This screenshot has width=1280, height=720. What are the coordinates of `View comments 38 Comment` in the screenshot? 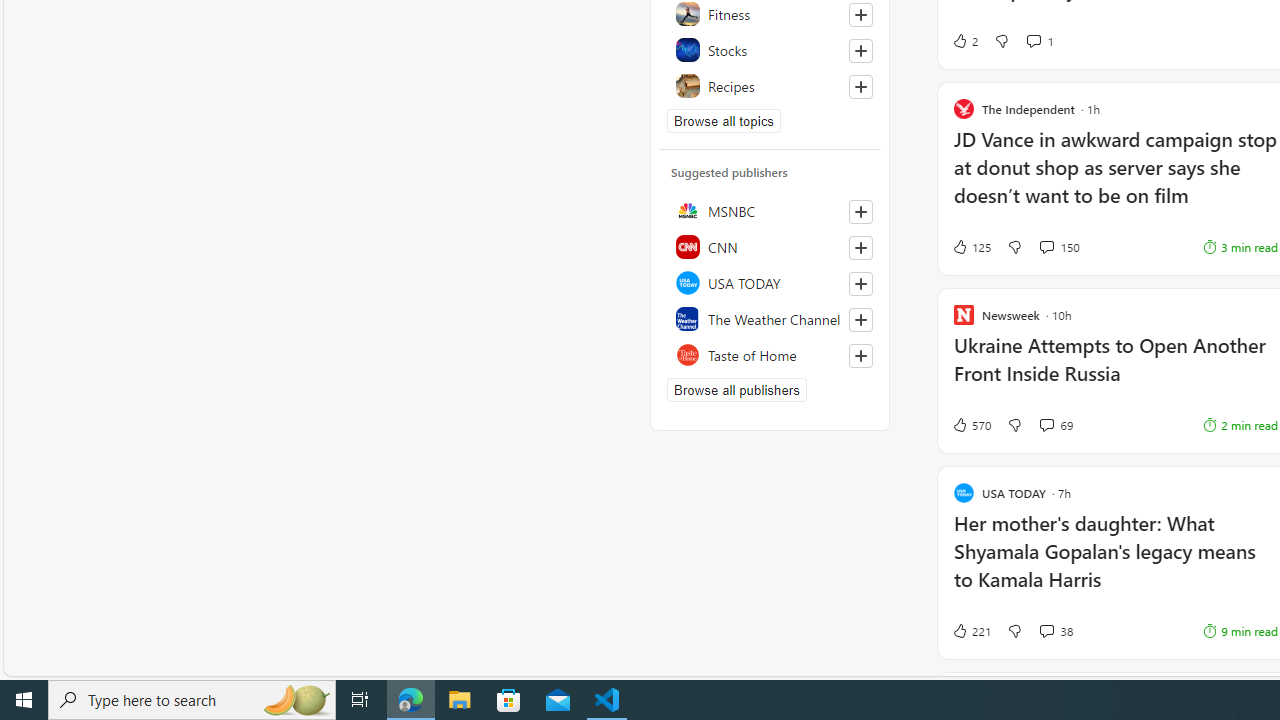 It's located at (1056, 630).